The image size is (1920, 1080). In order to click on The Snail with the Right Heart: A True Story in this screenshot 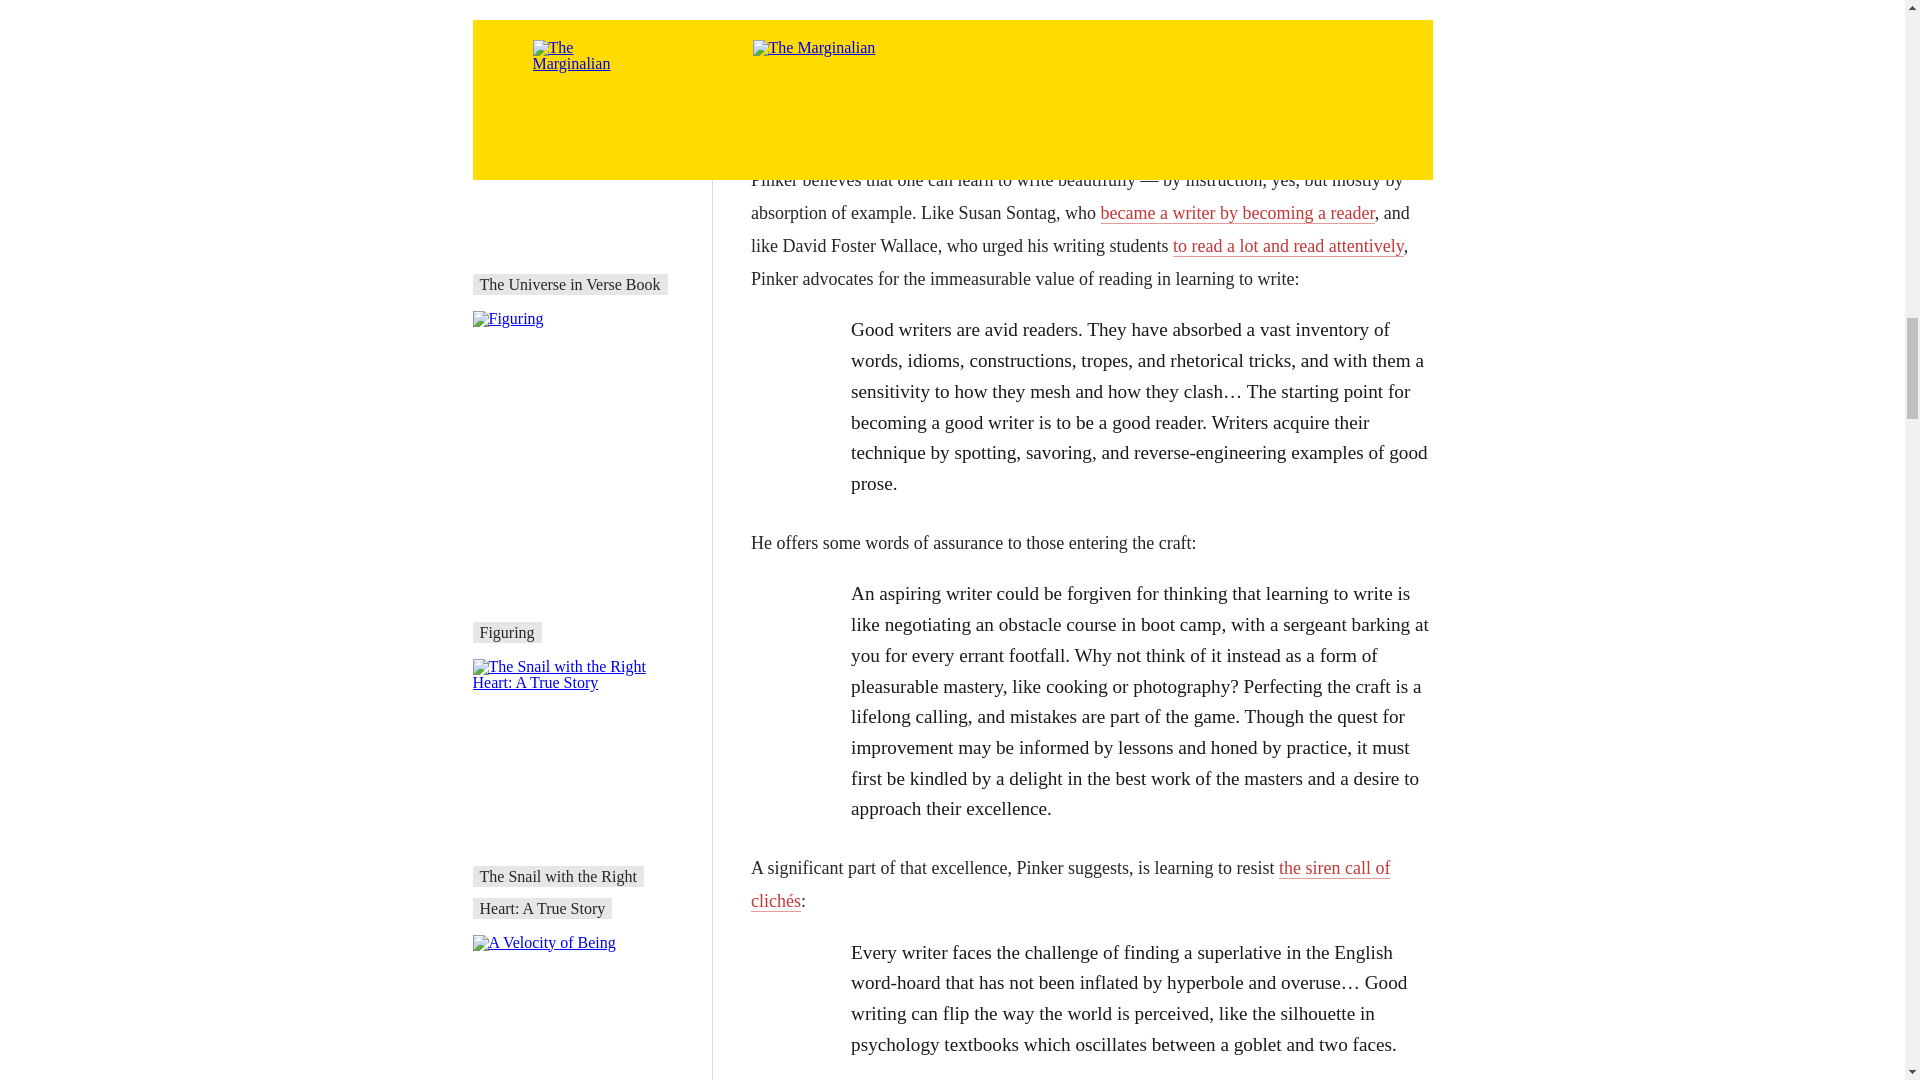, I will do `click(558, 892)`.